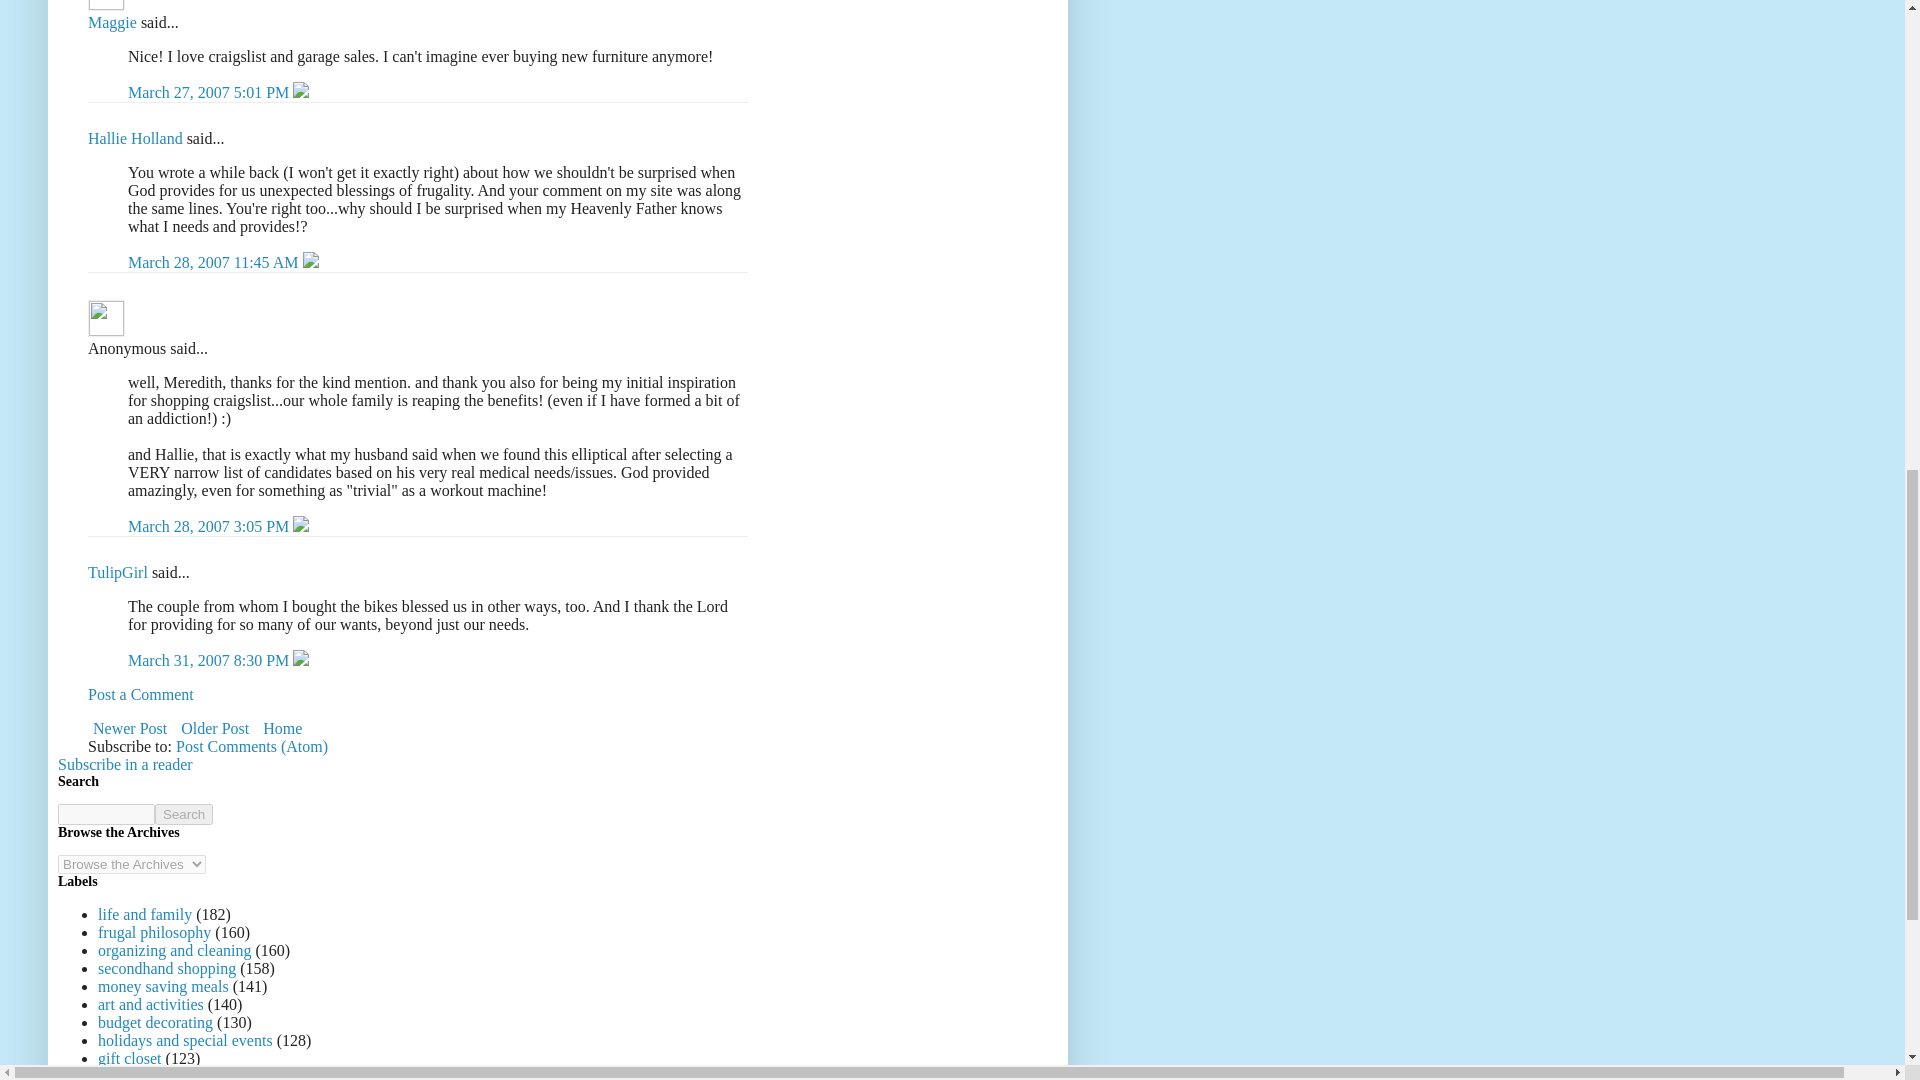 Image resolution: width=1920 pixels, height=1080 pixels. What do you see at coordinates (282, 728) in the screenshot?
I see `Home` at bounding box center [282, 728].